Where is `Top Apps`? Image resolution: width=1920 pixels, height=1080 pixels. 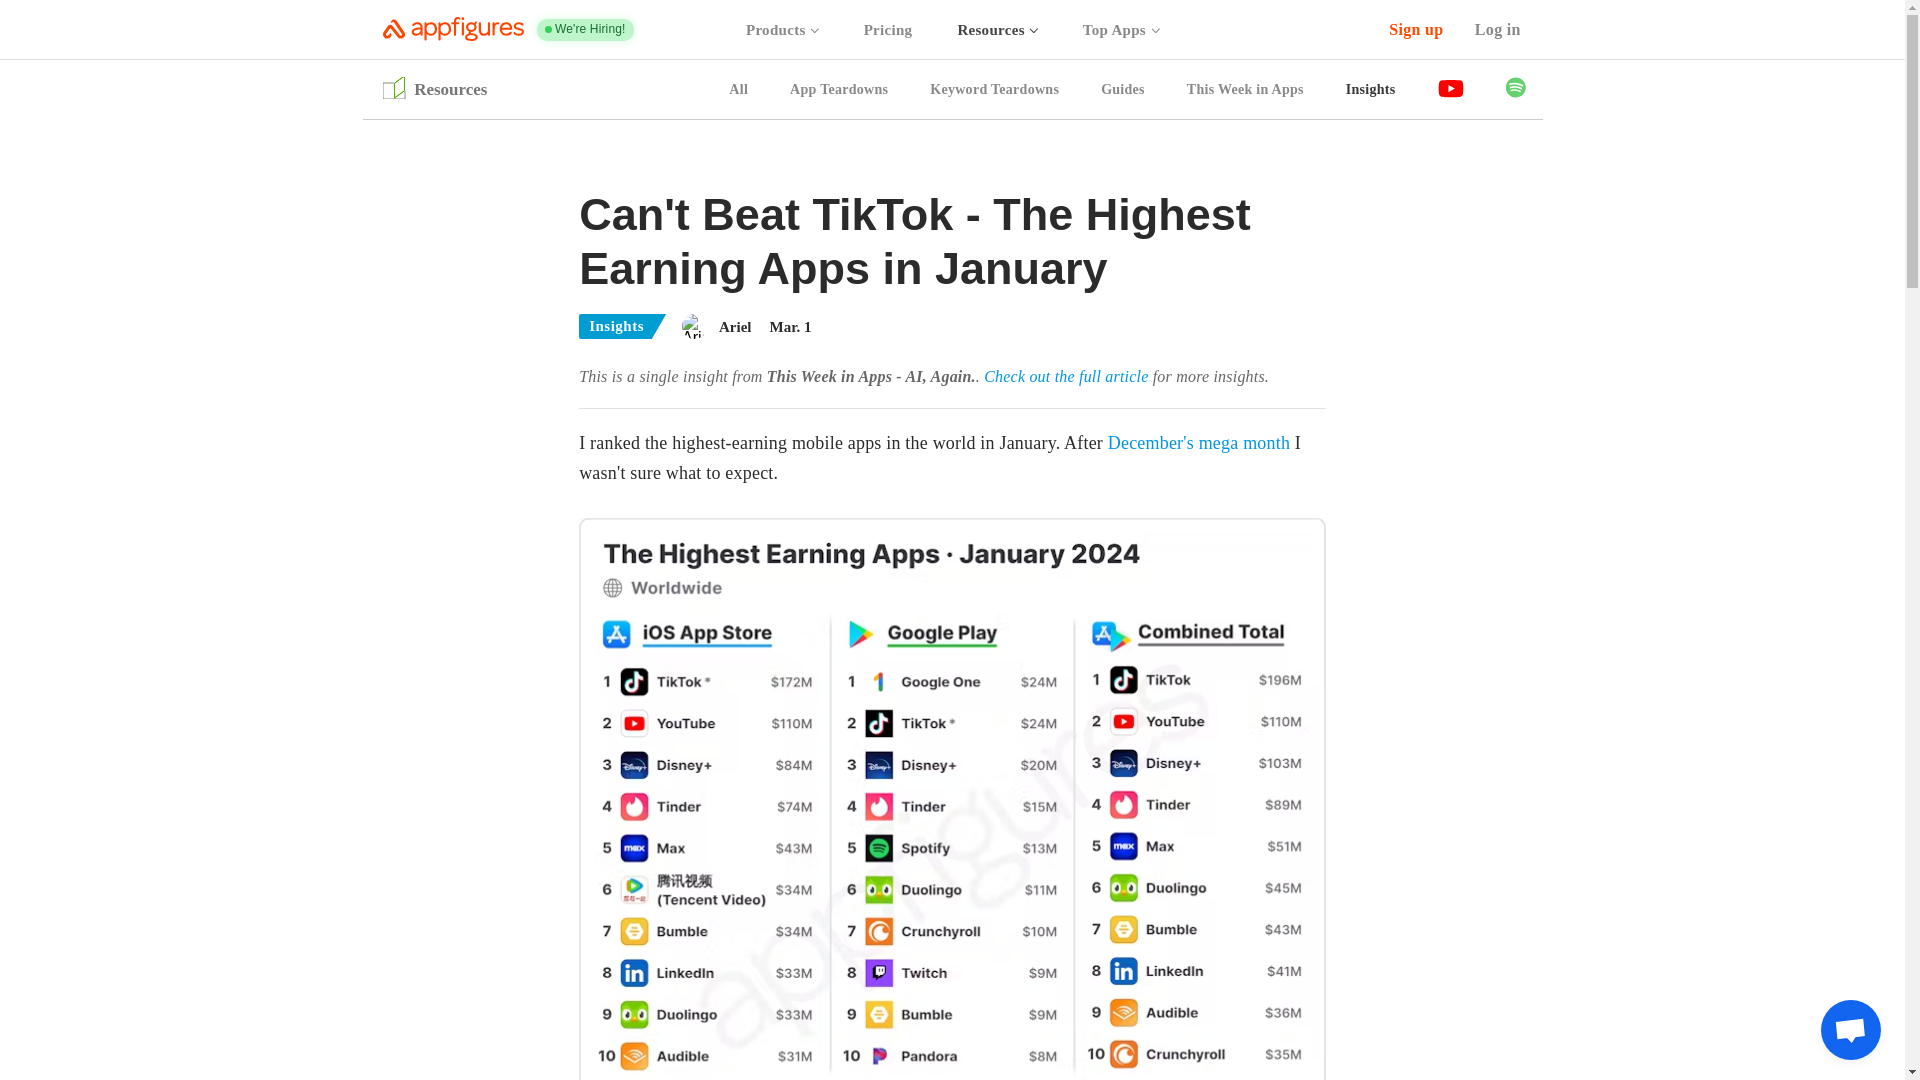
Top Apps is located at coordinates (1120, 30).